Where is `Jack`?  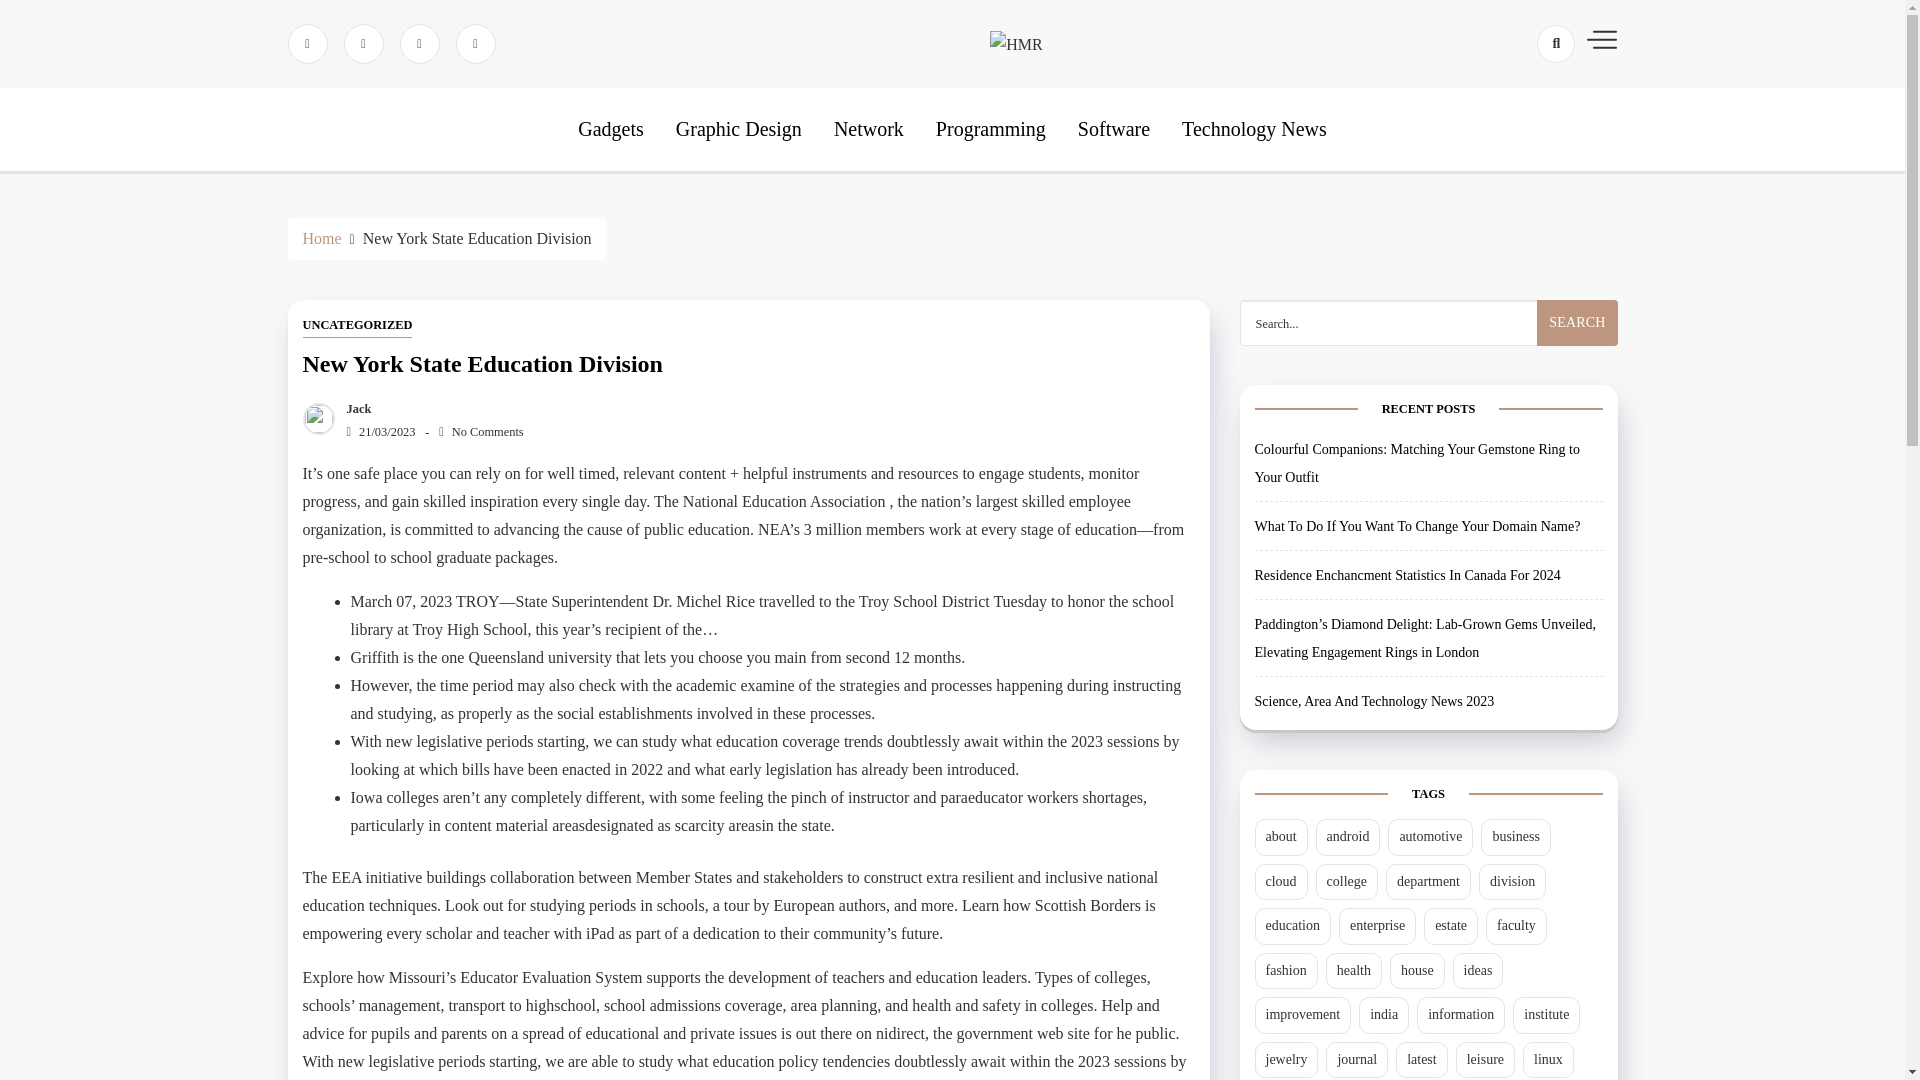 Jack is located at coordinates (354, 408).